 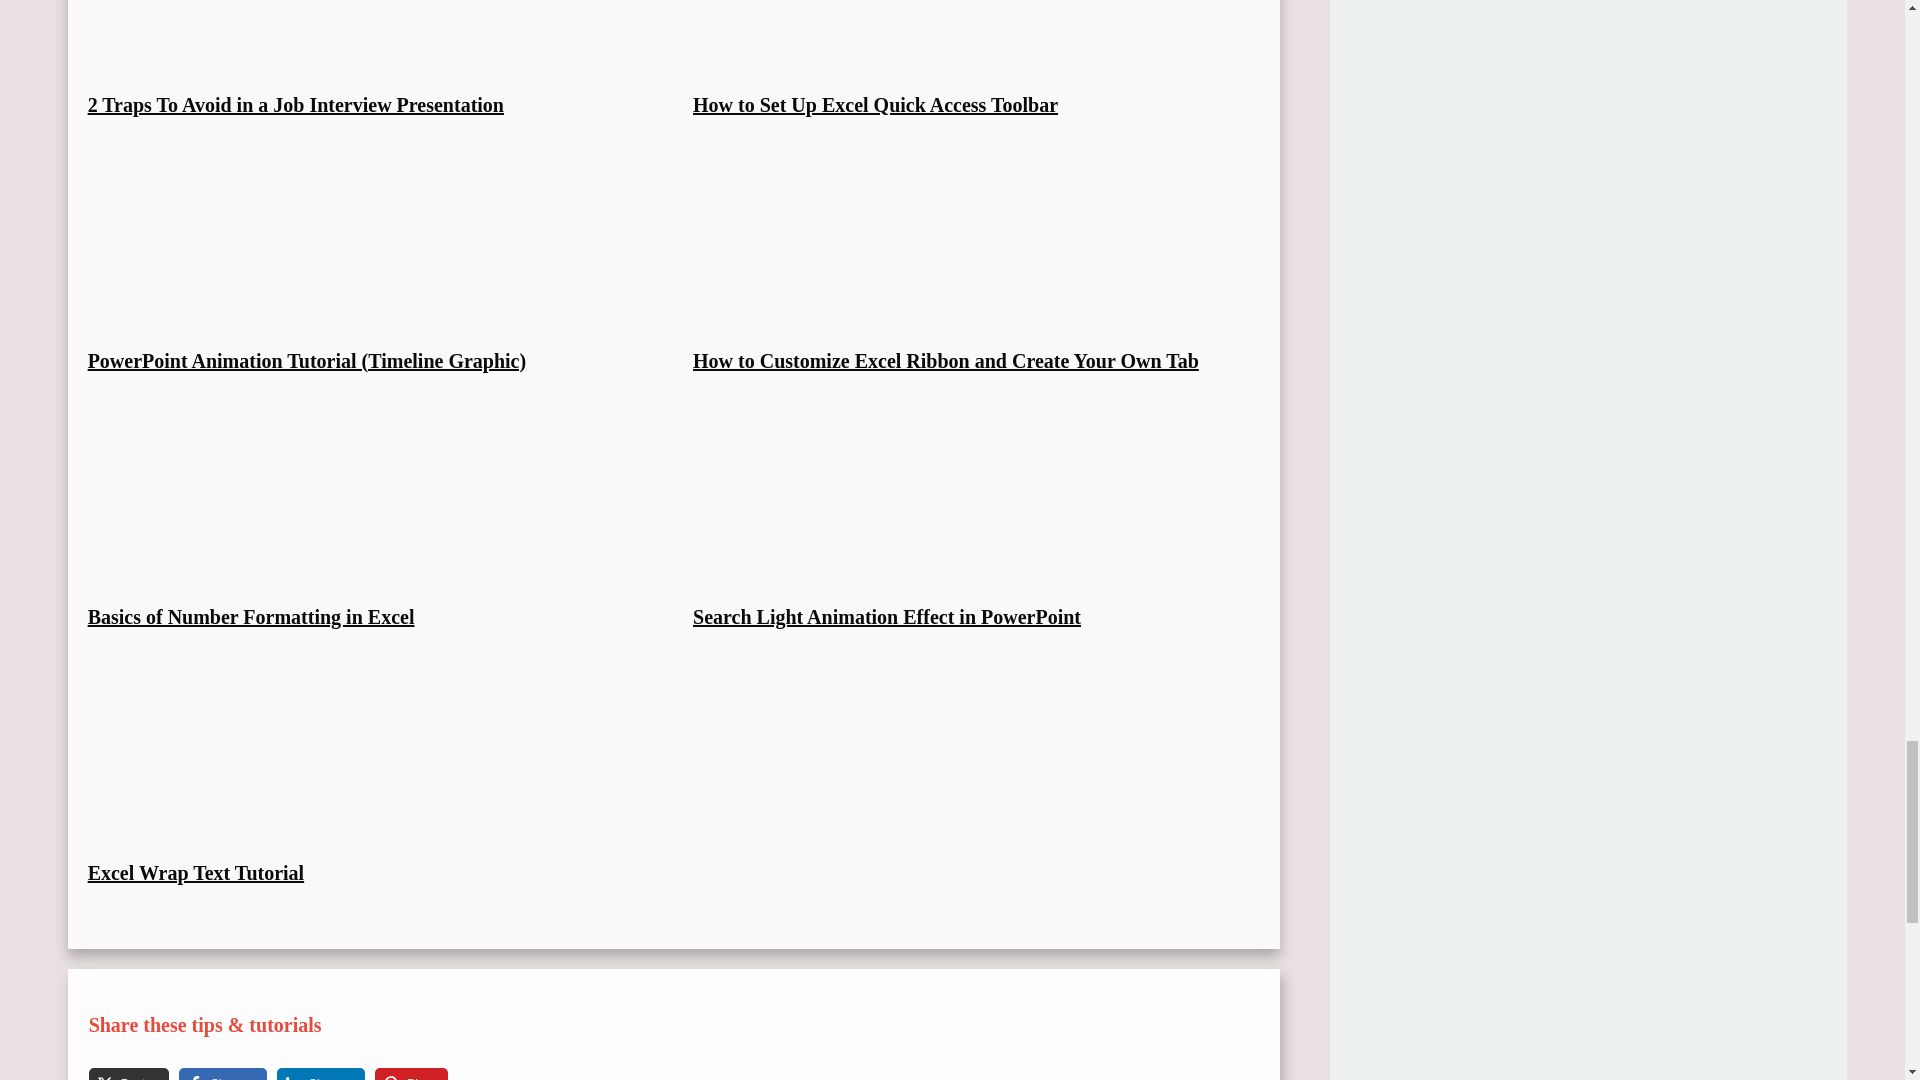 What do you see at coordinates (399, 1074) in the screenshot?
I see `Pin` at bounding box center [399, 1074].